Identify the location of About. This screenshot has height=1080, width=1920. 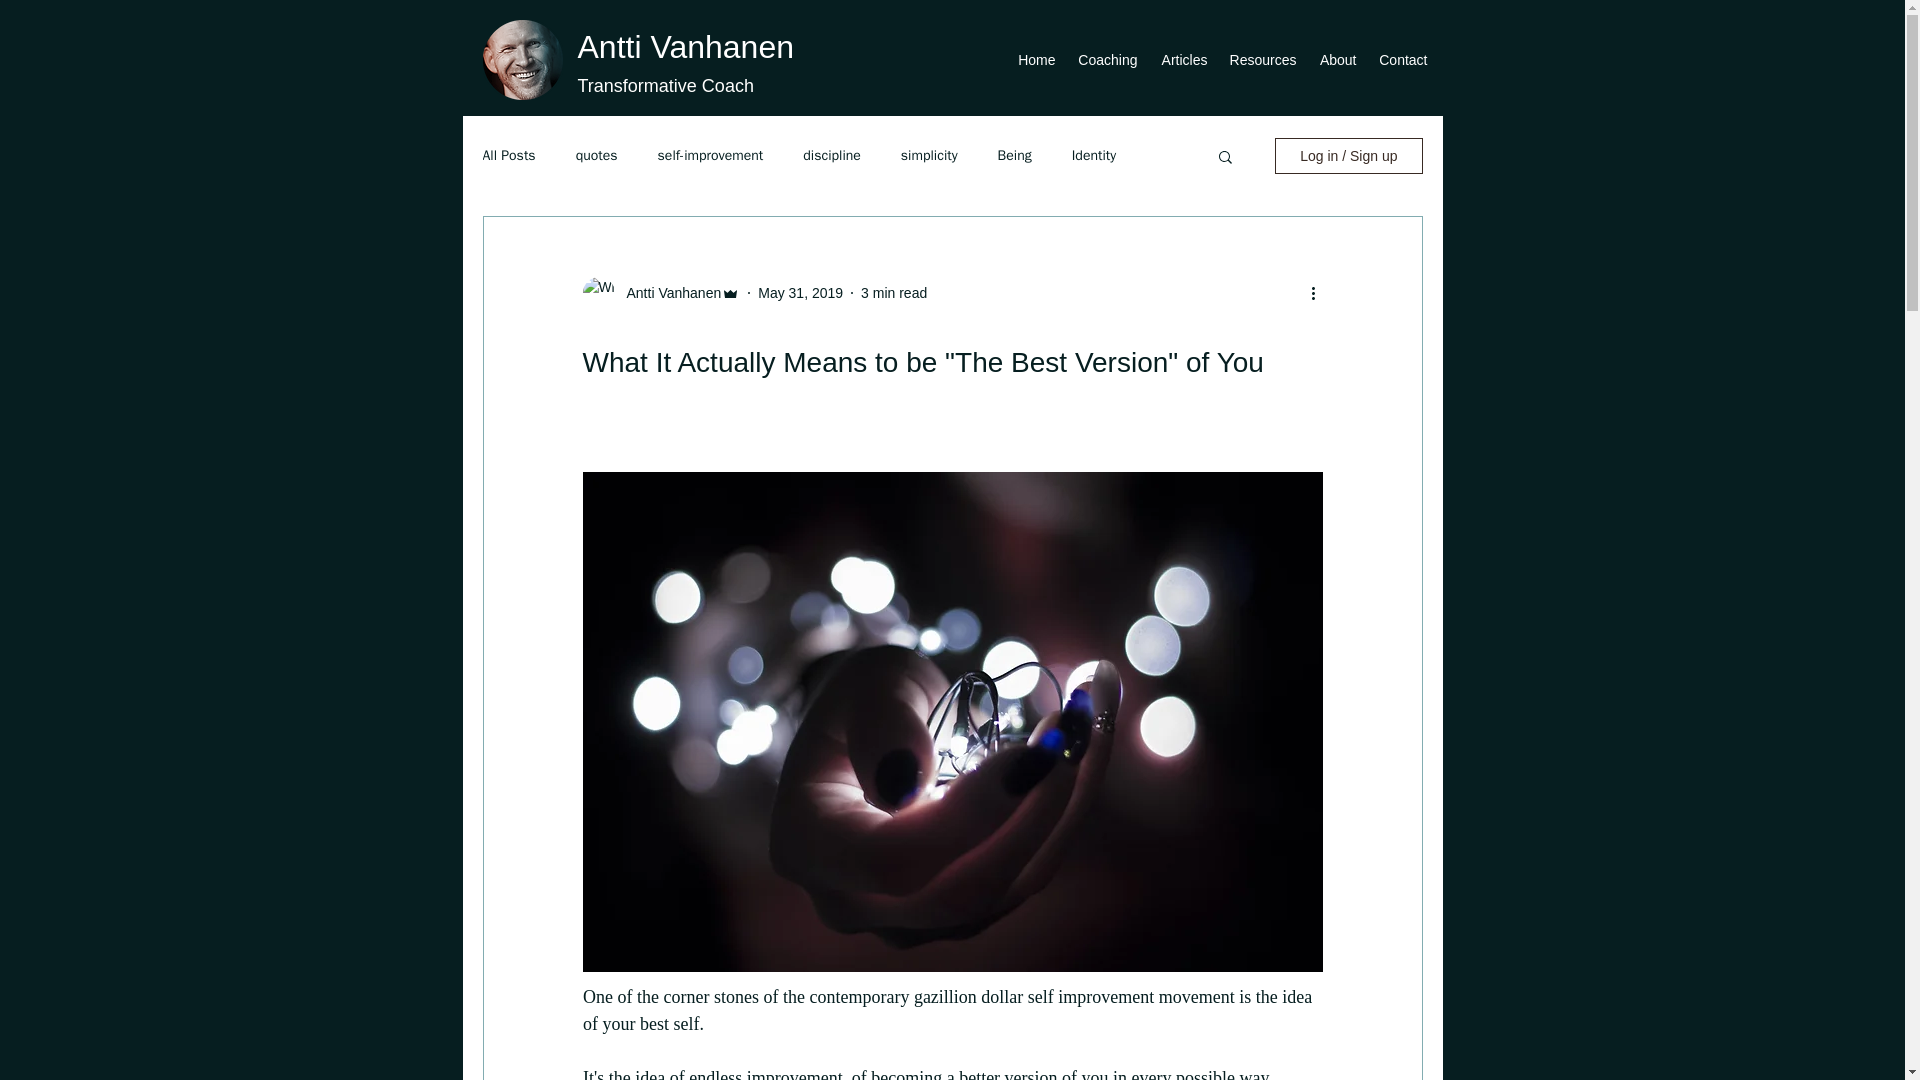
(1335, 60).